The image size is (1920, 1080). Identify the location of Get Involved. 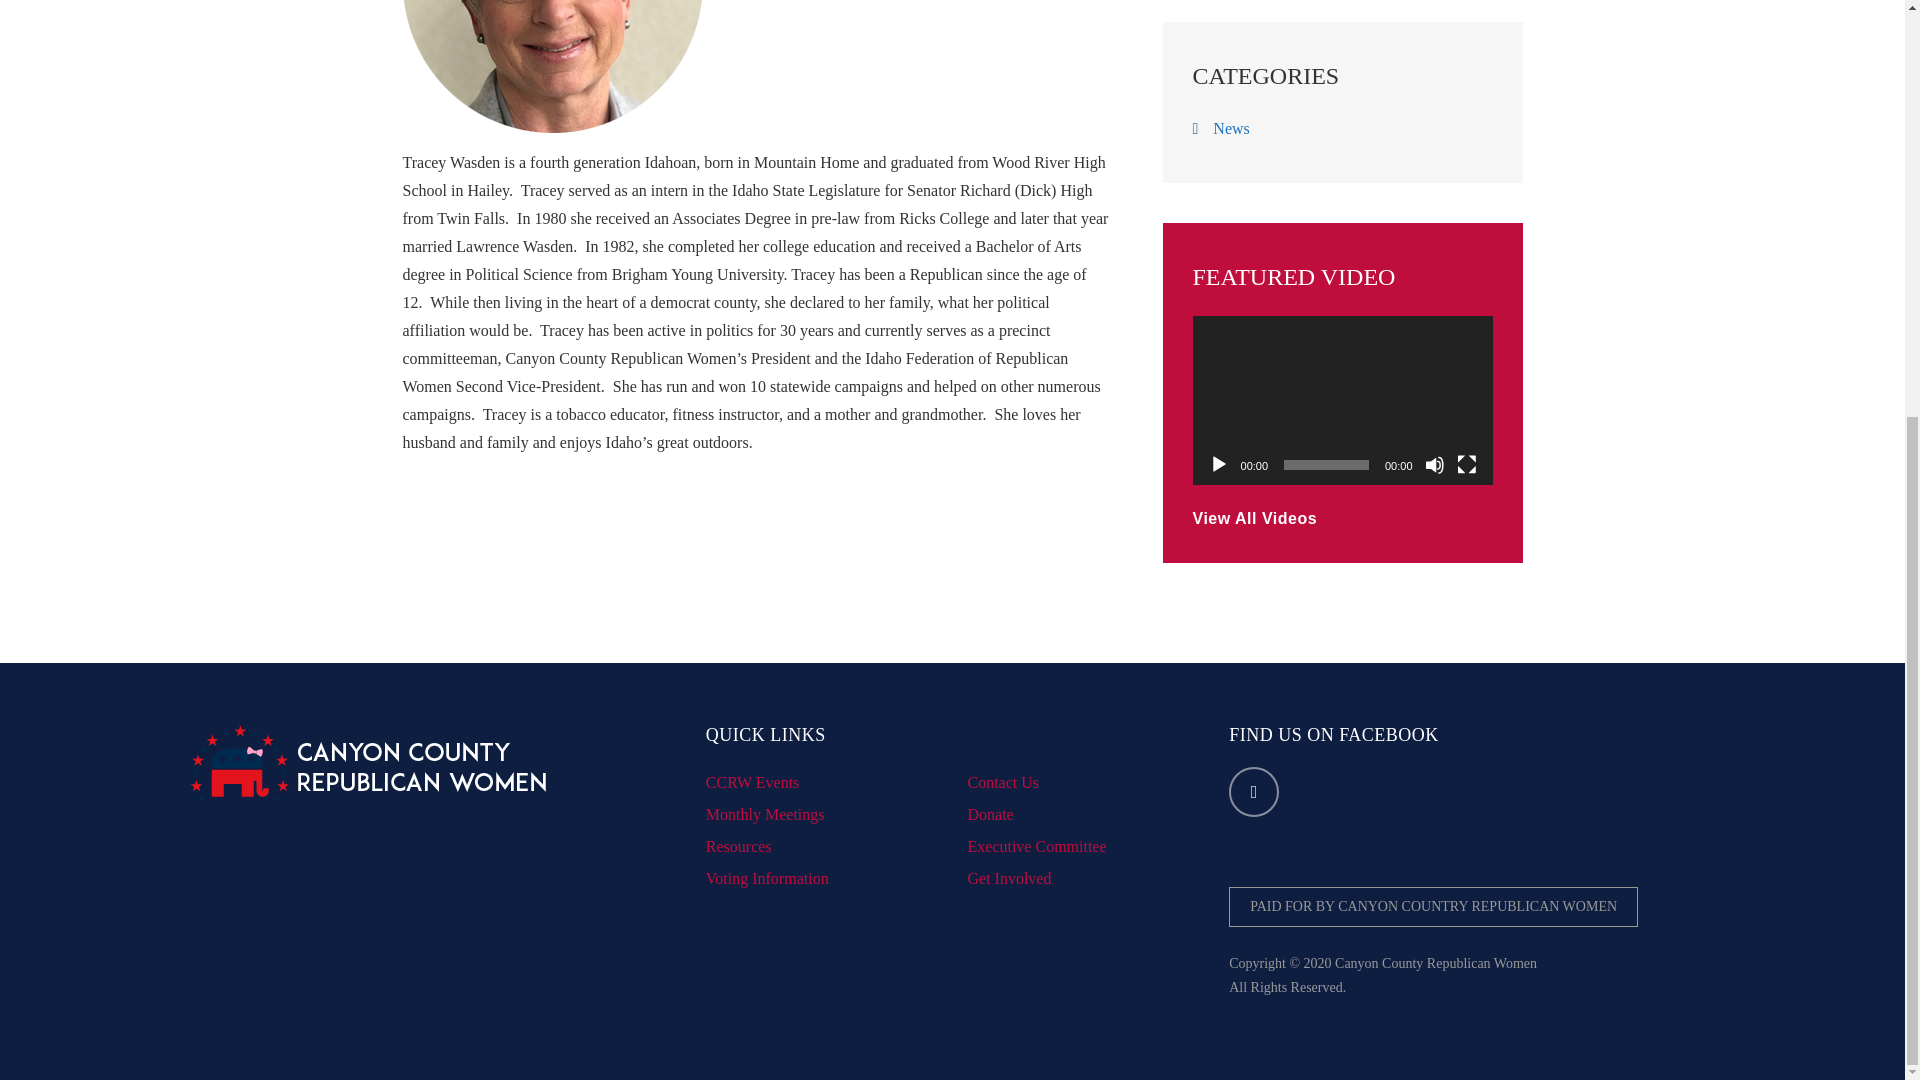
(1008, 878).